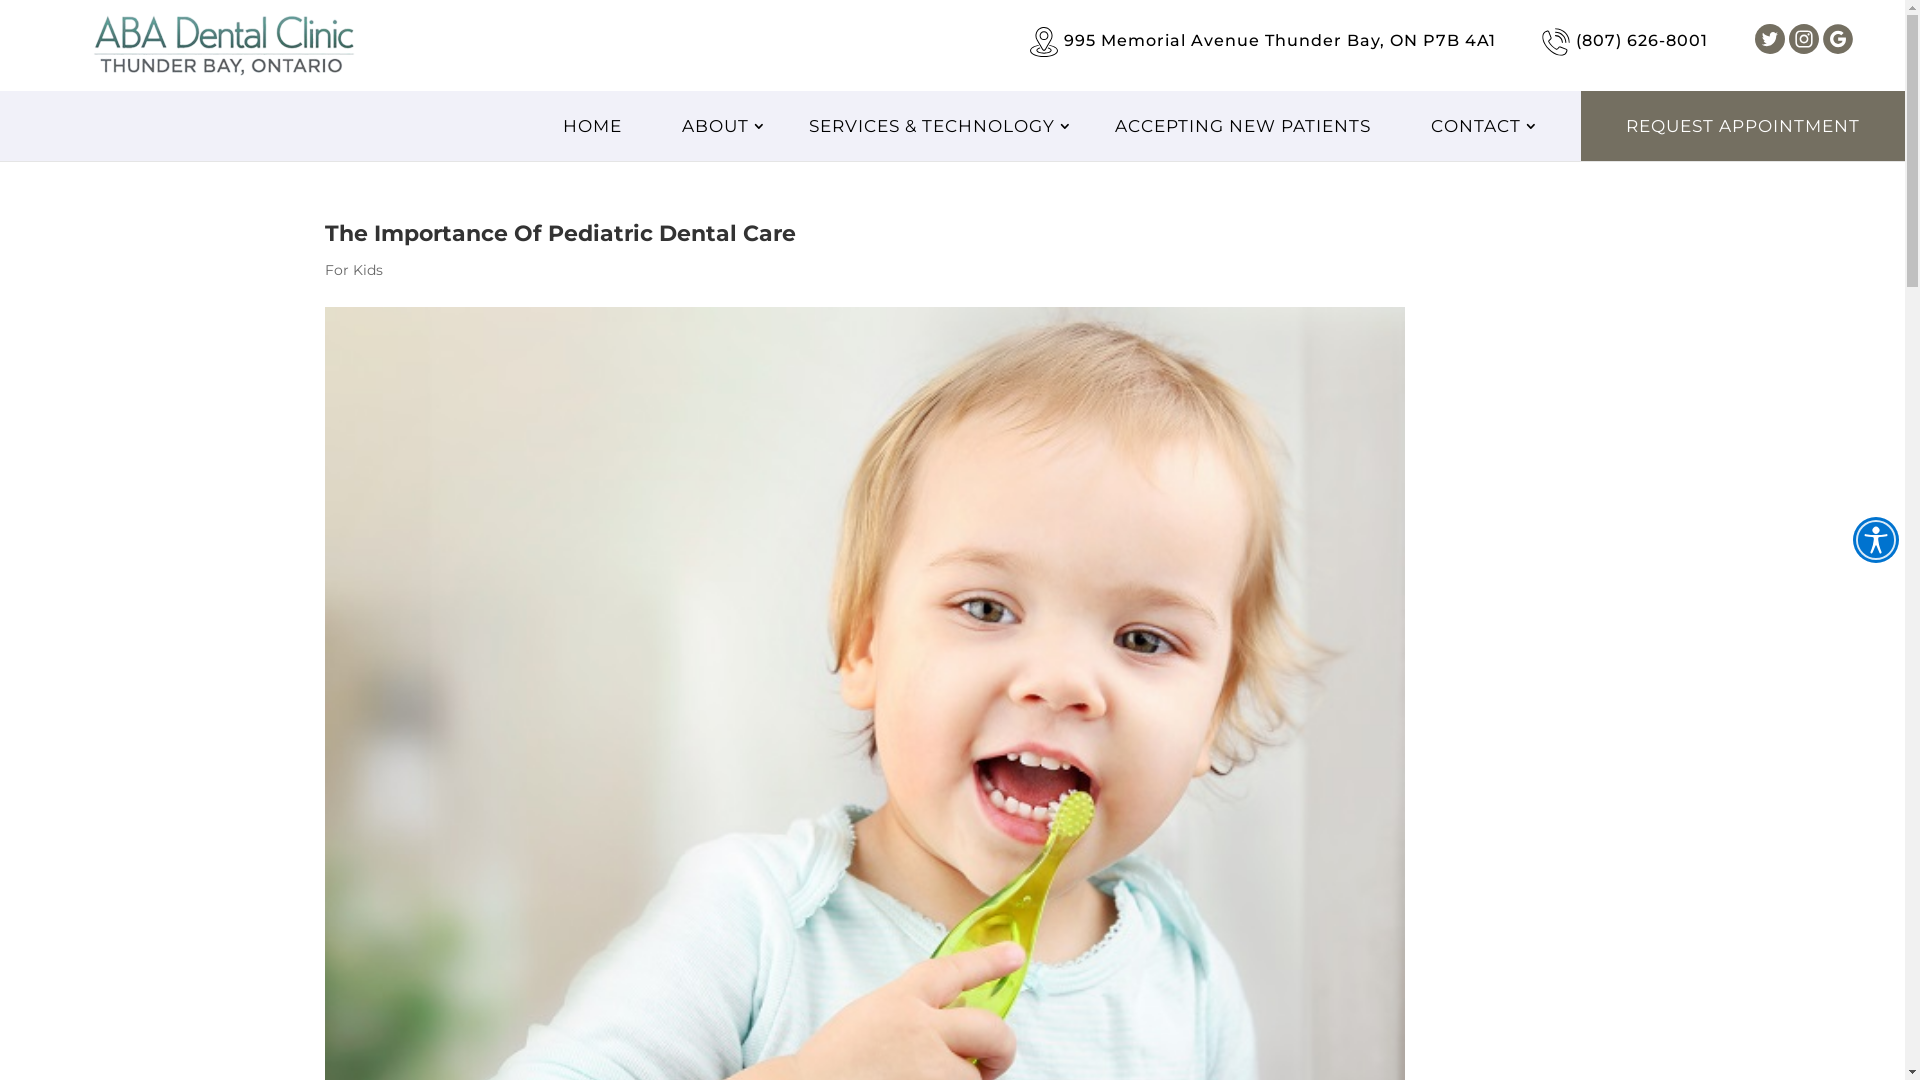 The image size is (1920, 1080). What do you see at coordinates (1252, 126) in the screenshot?
I see `ACCEPTING NEW PATIENTS` at bounding box center [1252, 126].